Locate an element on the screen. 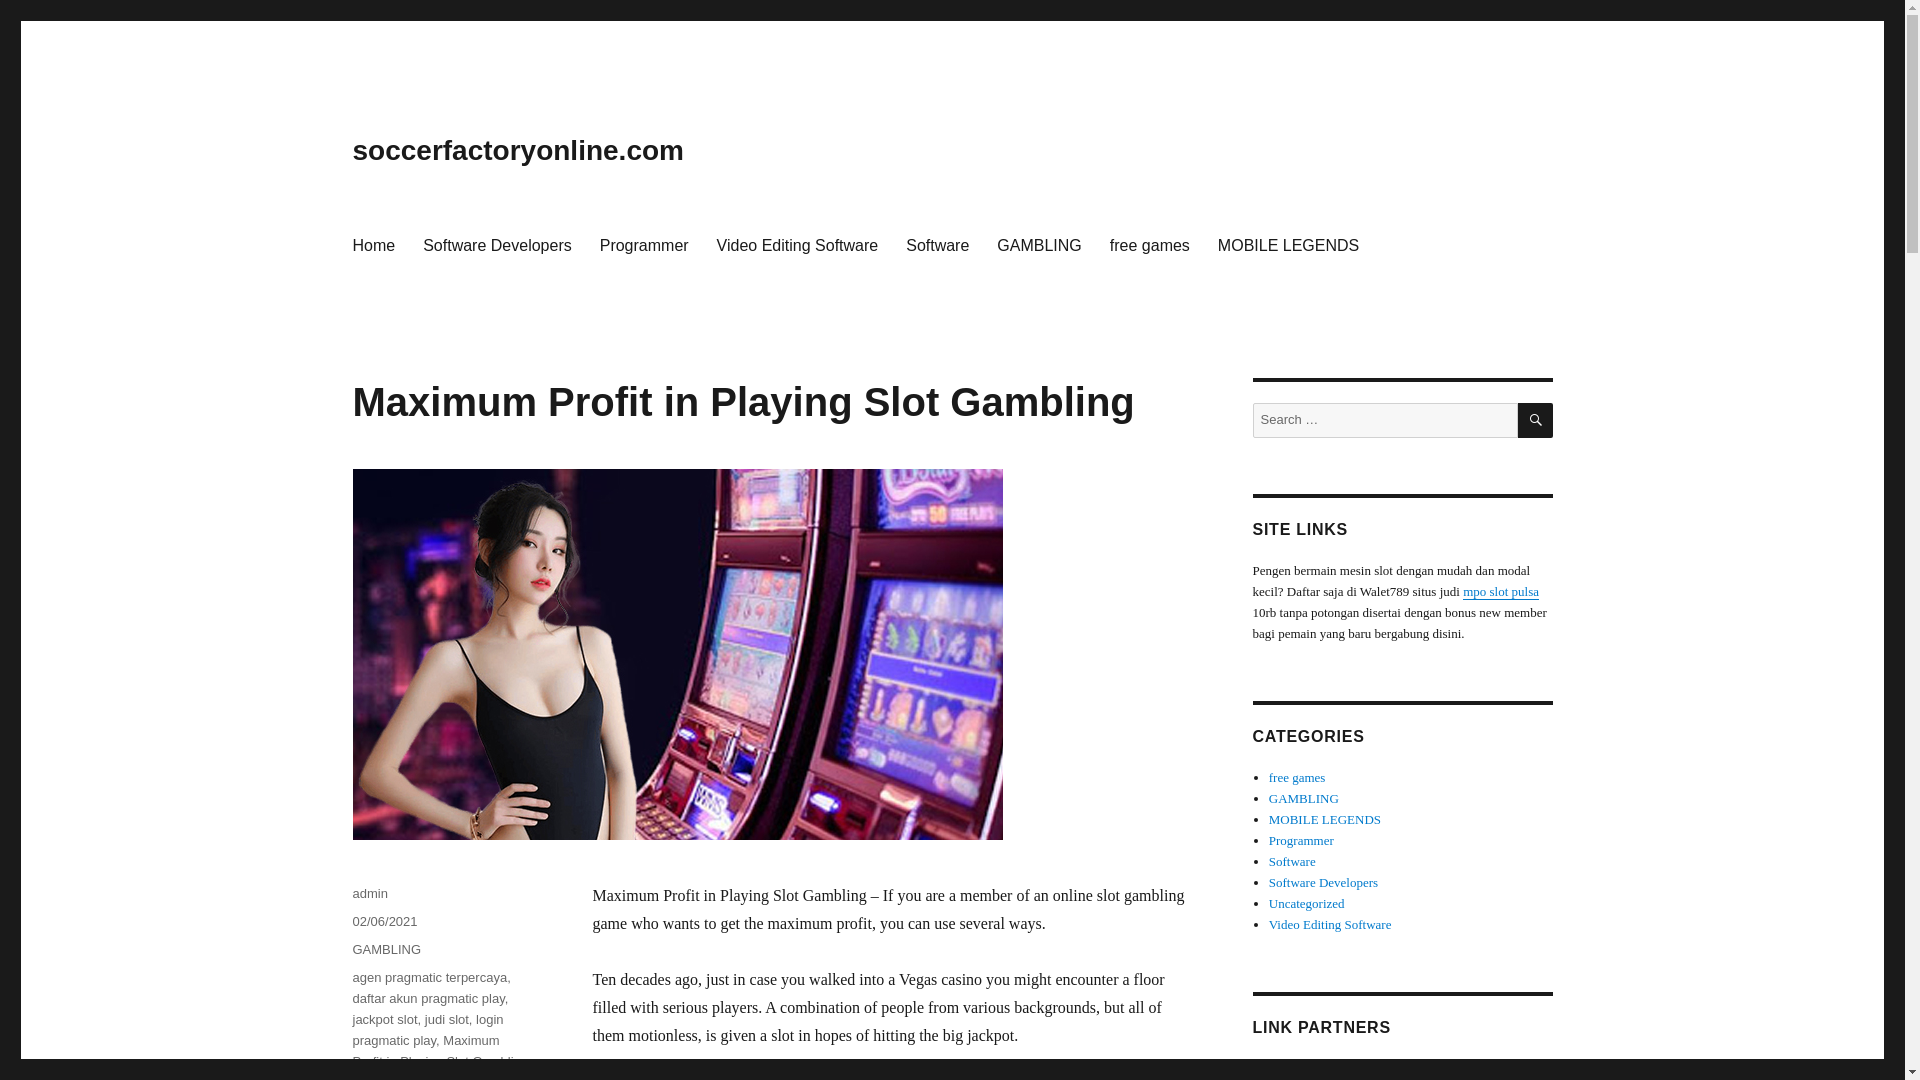 The width and height of the screenshot is (1920, 1080). GAMBLING is located at coordinates (386, 948).